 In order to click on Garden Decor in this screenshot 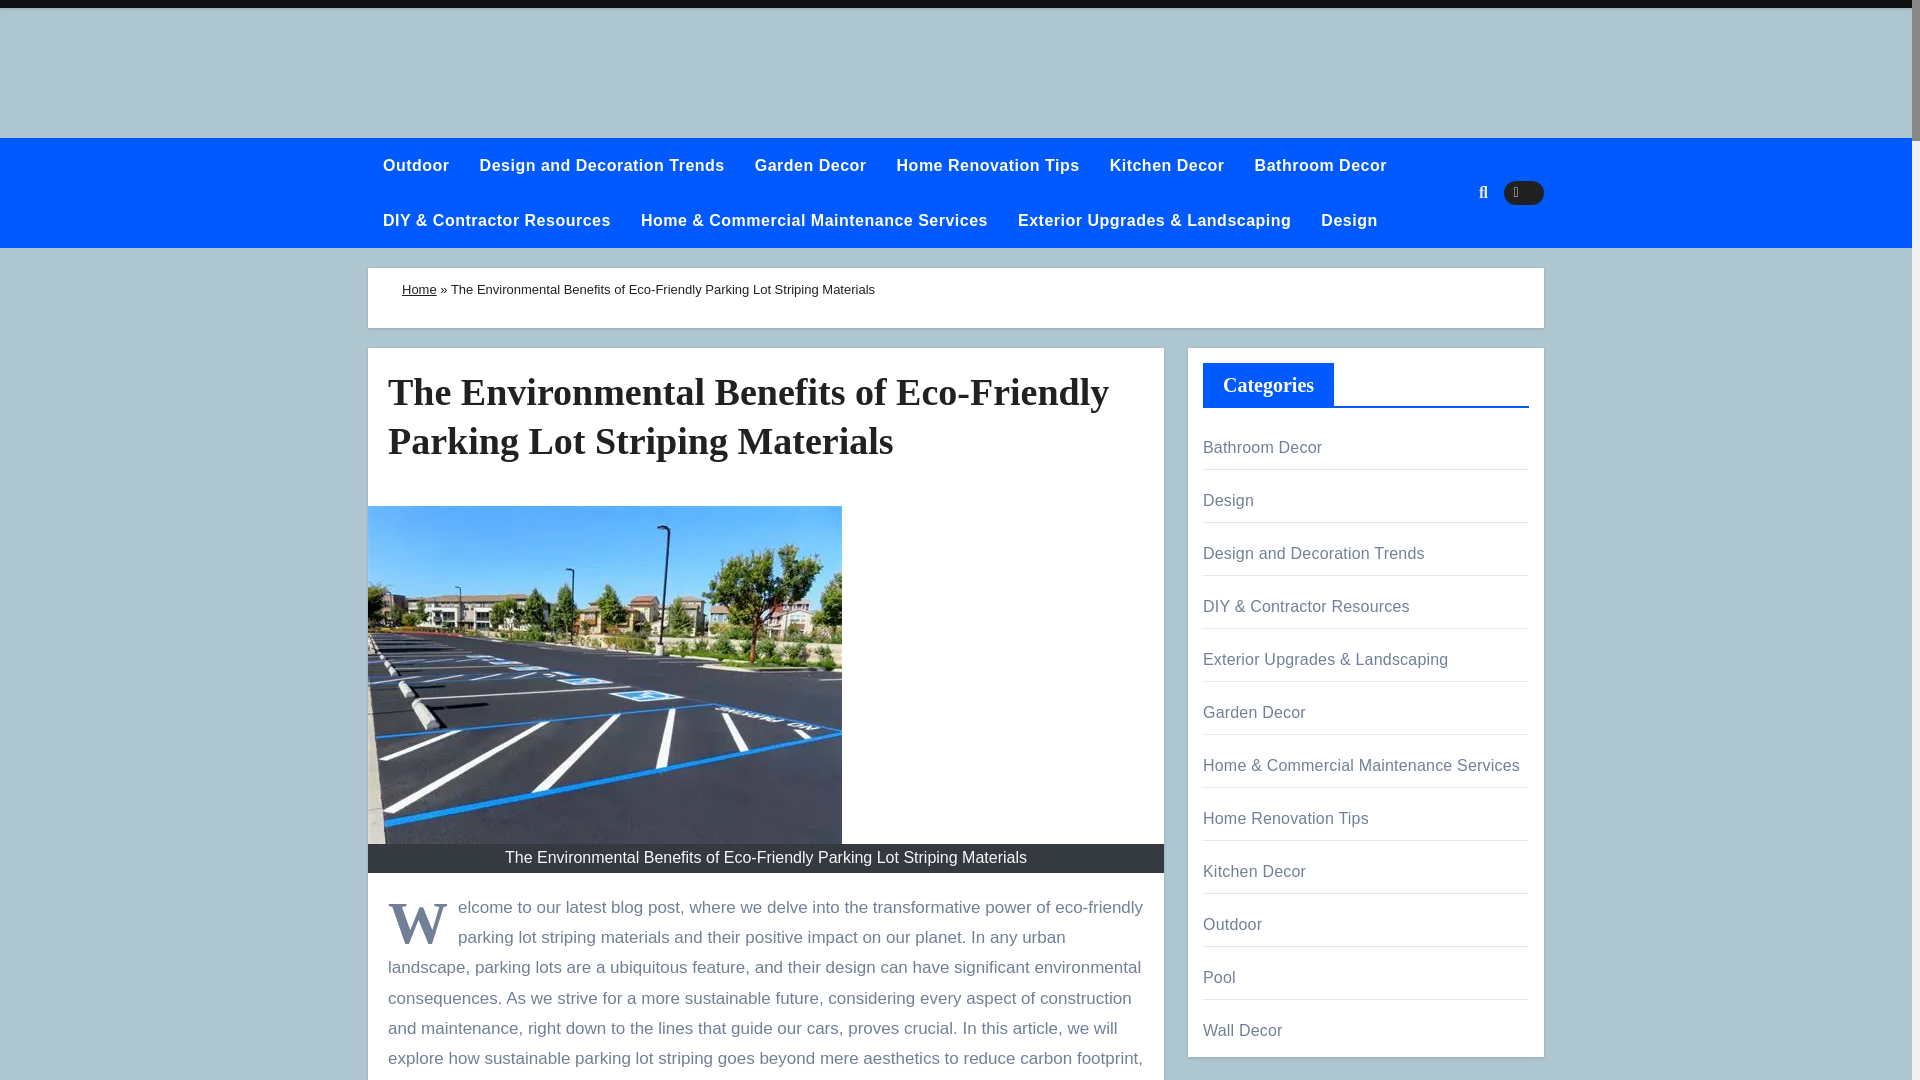, I will do `click(810, 166)`.